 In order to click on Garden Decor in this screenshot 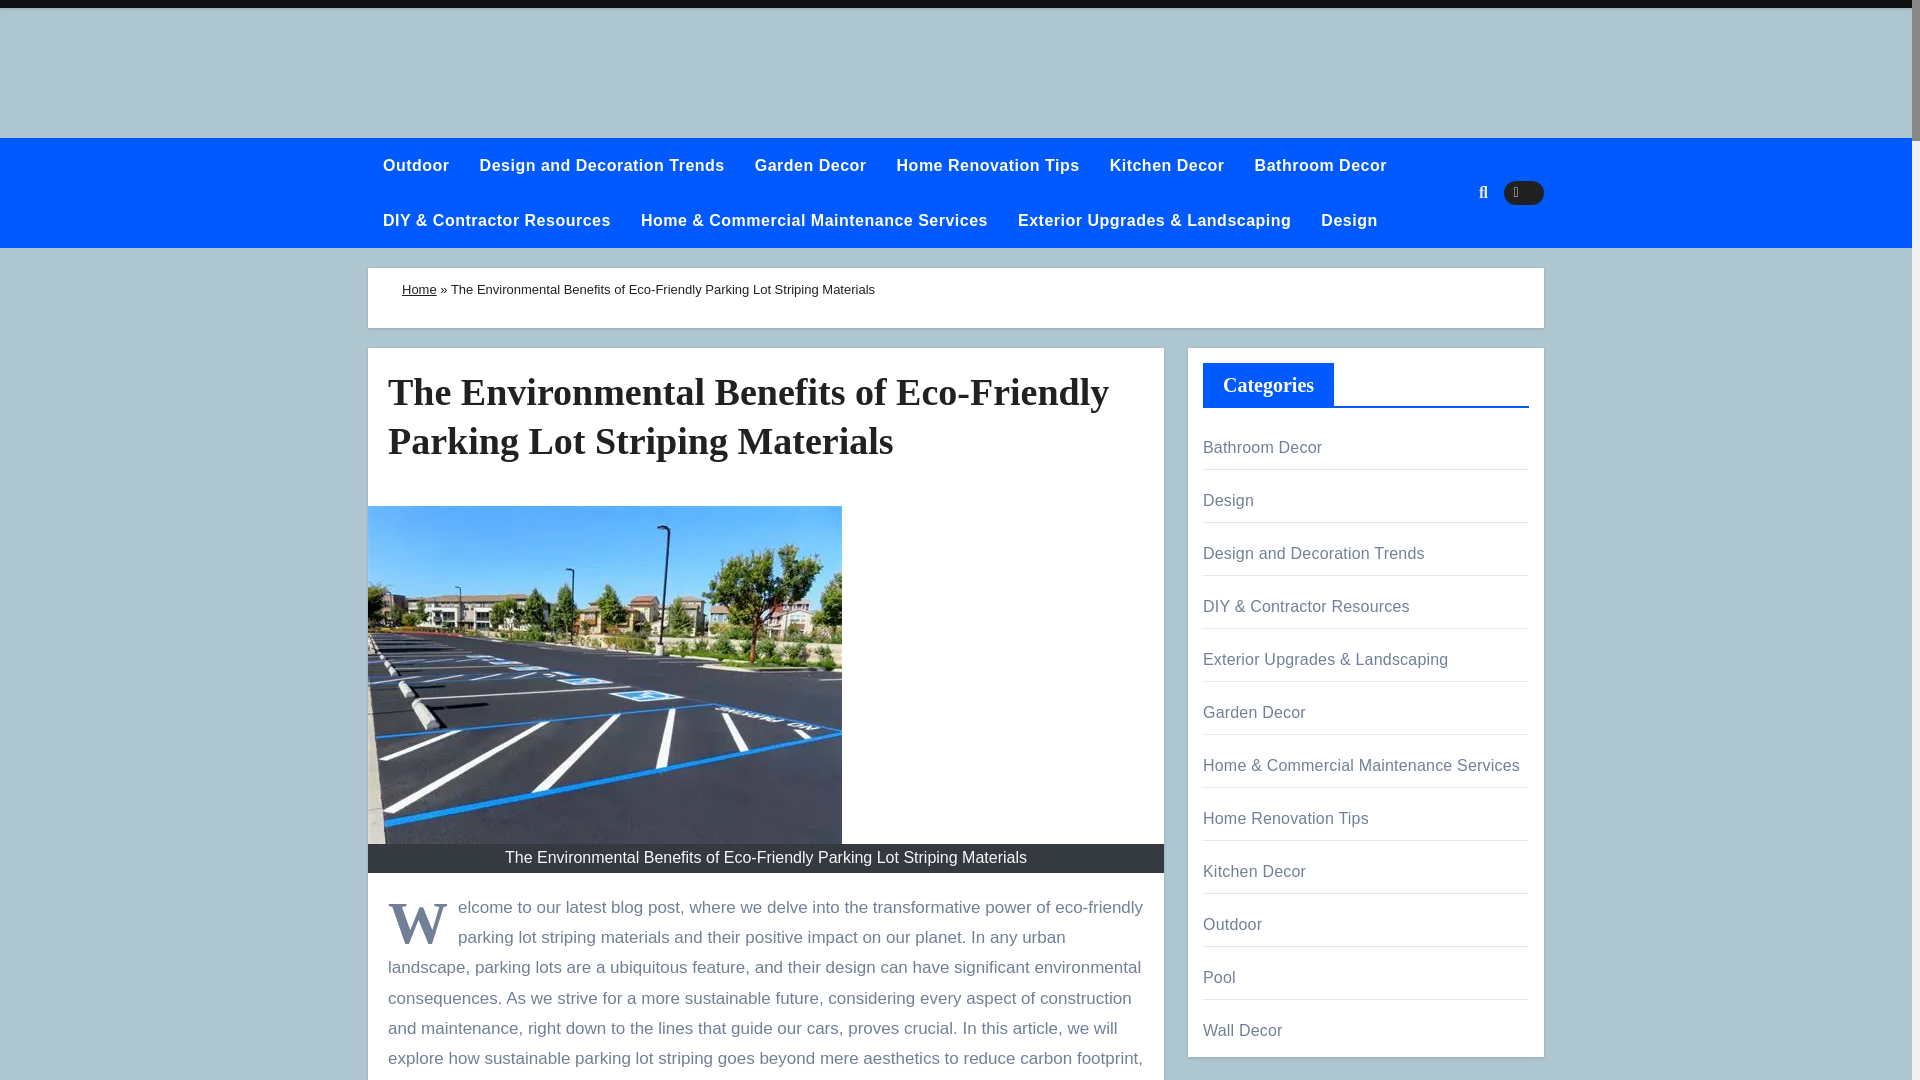, I will do `click(810, 166)`.